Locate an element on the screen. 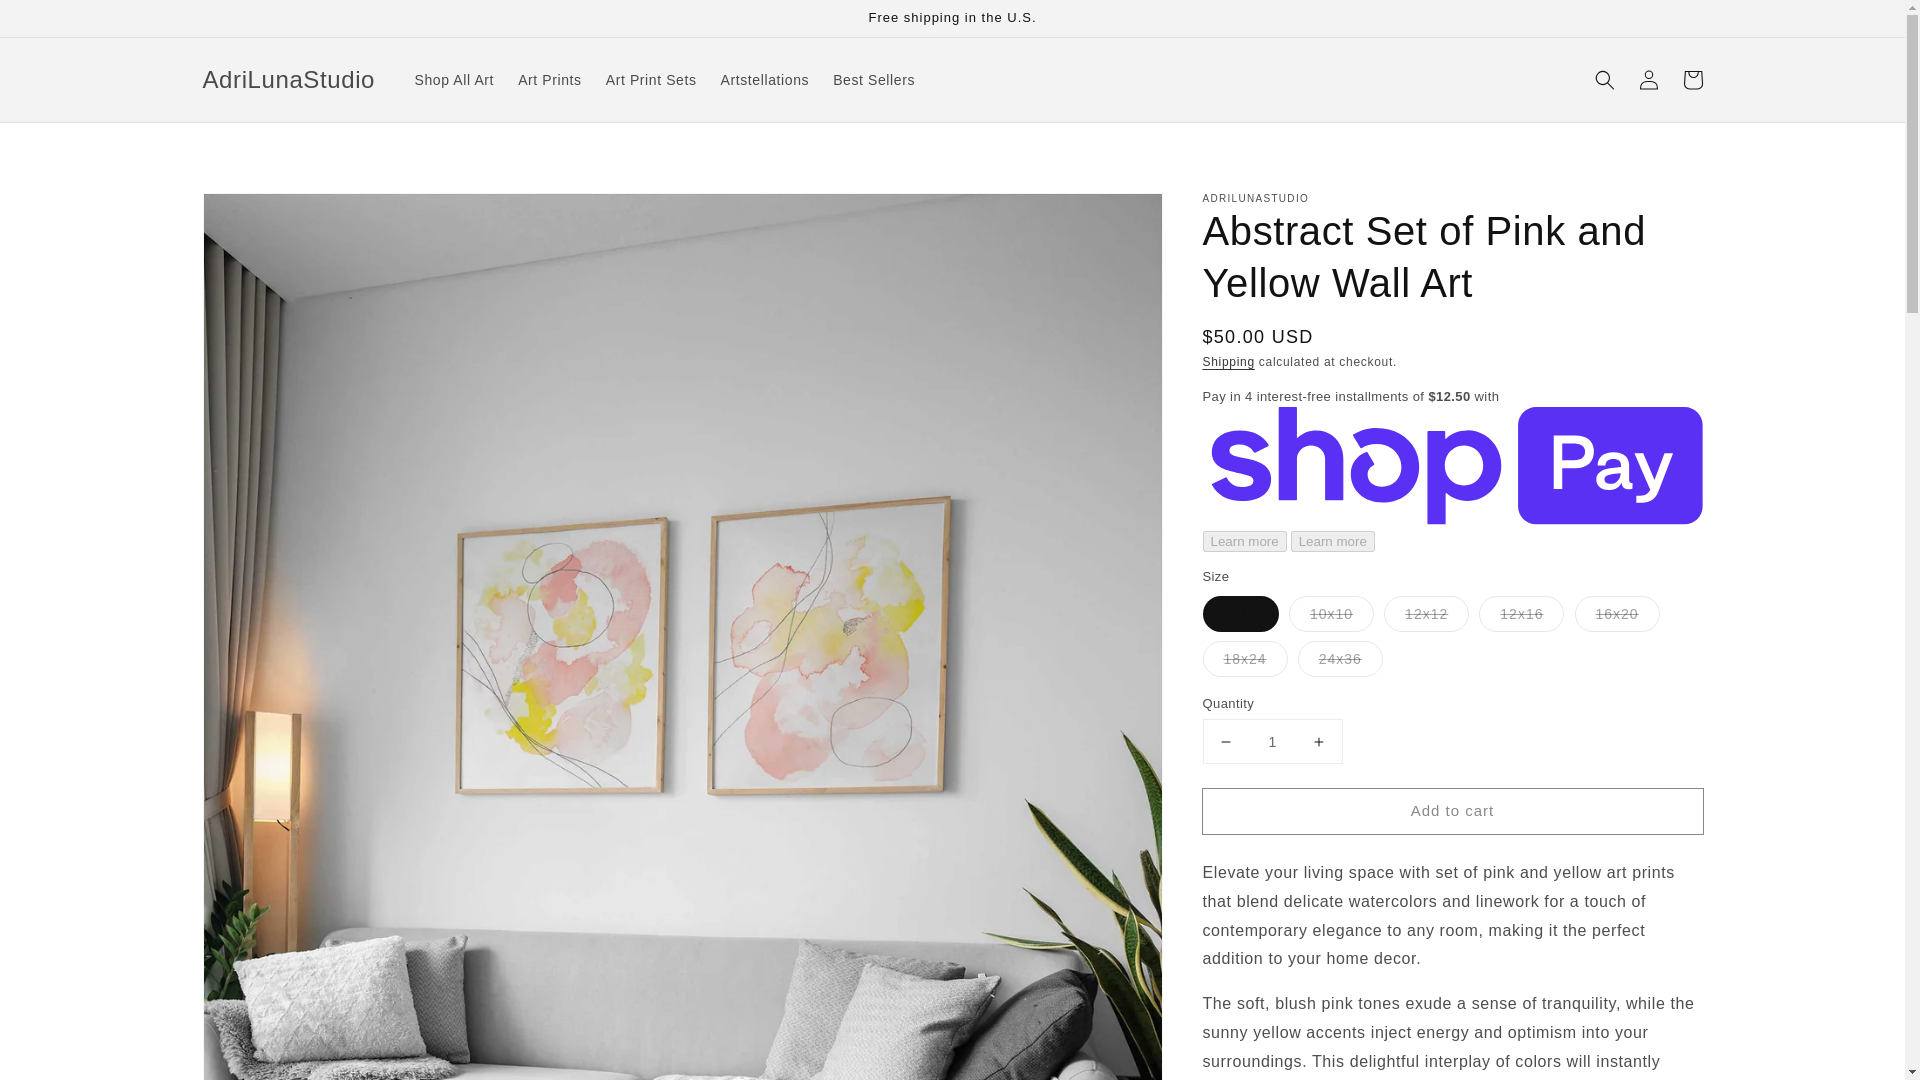 This screenshot has width=1920, height=1080. Log in is located at coordinates (1648, 80).